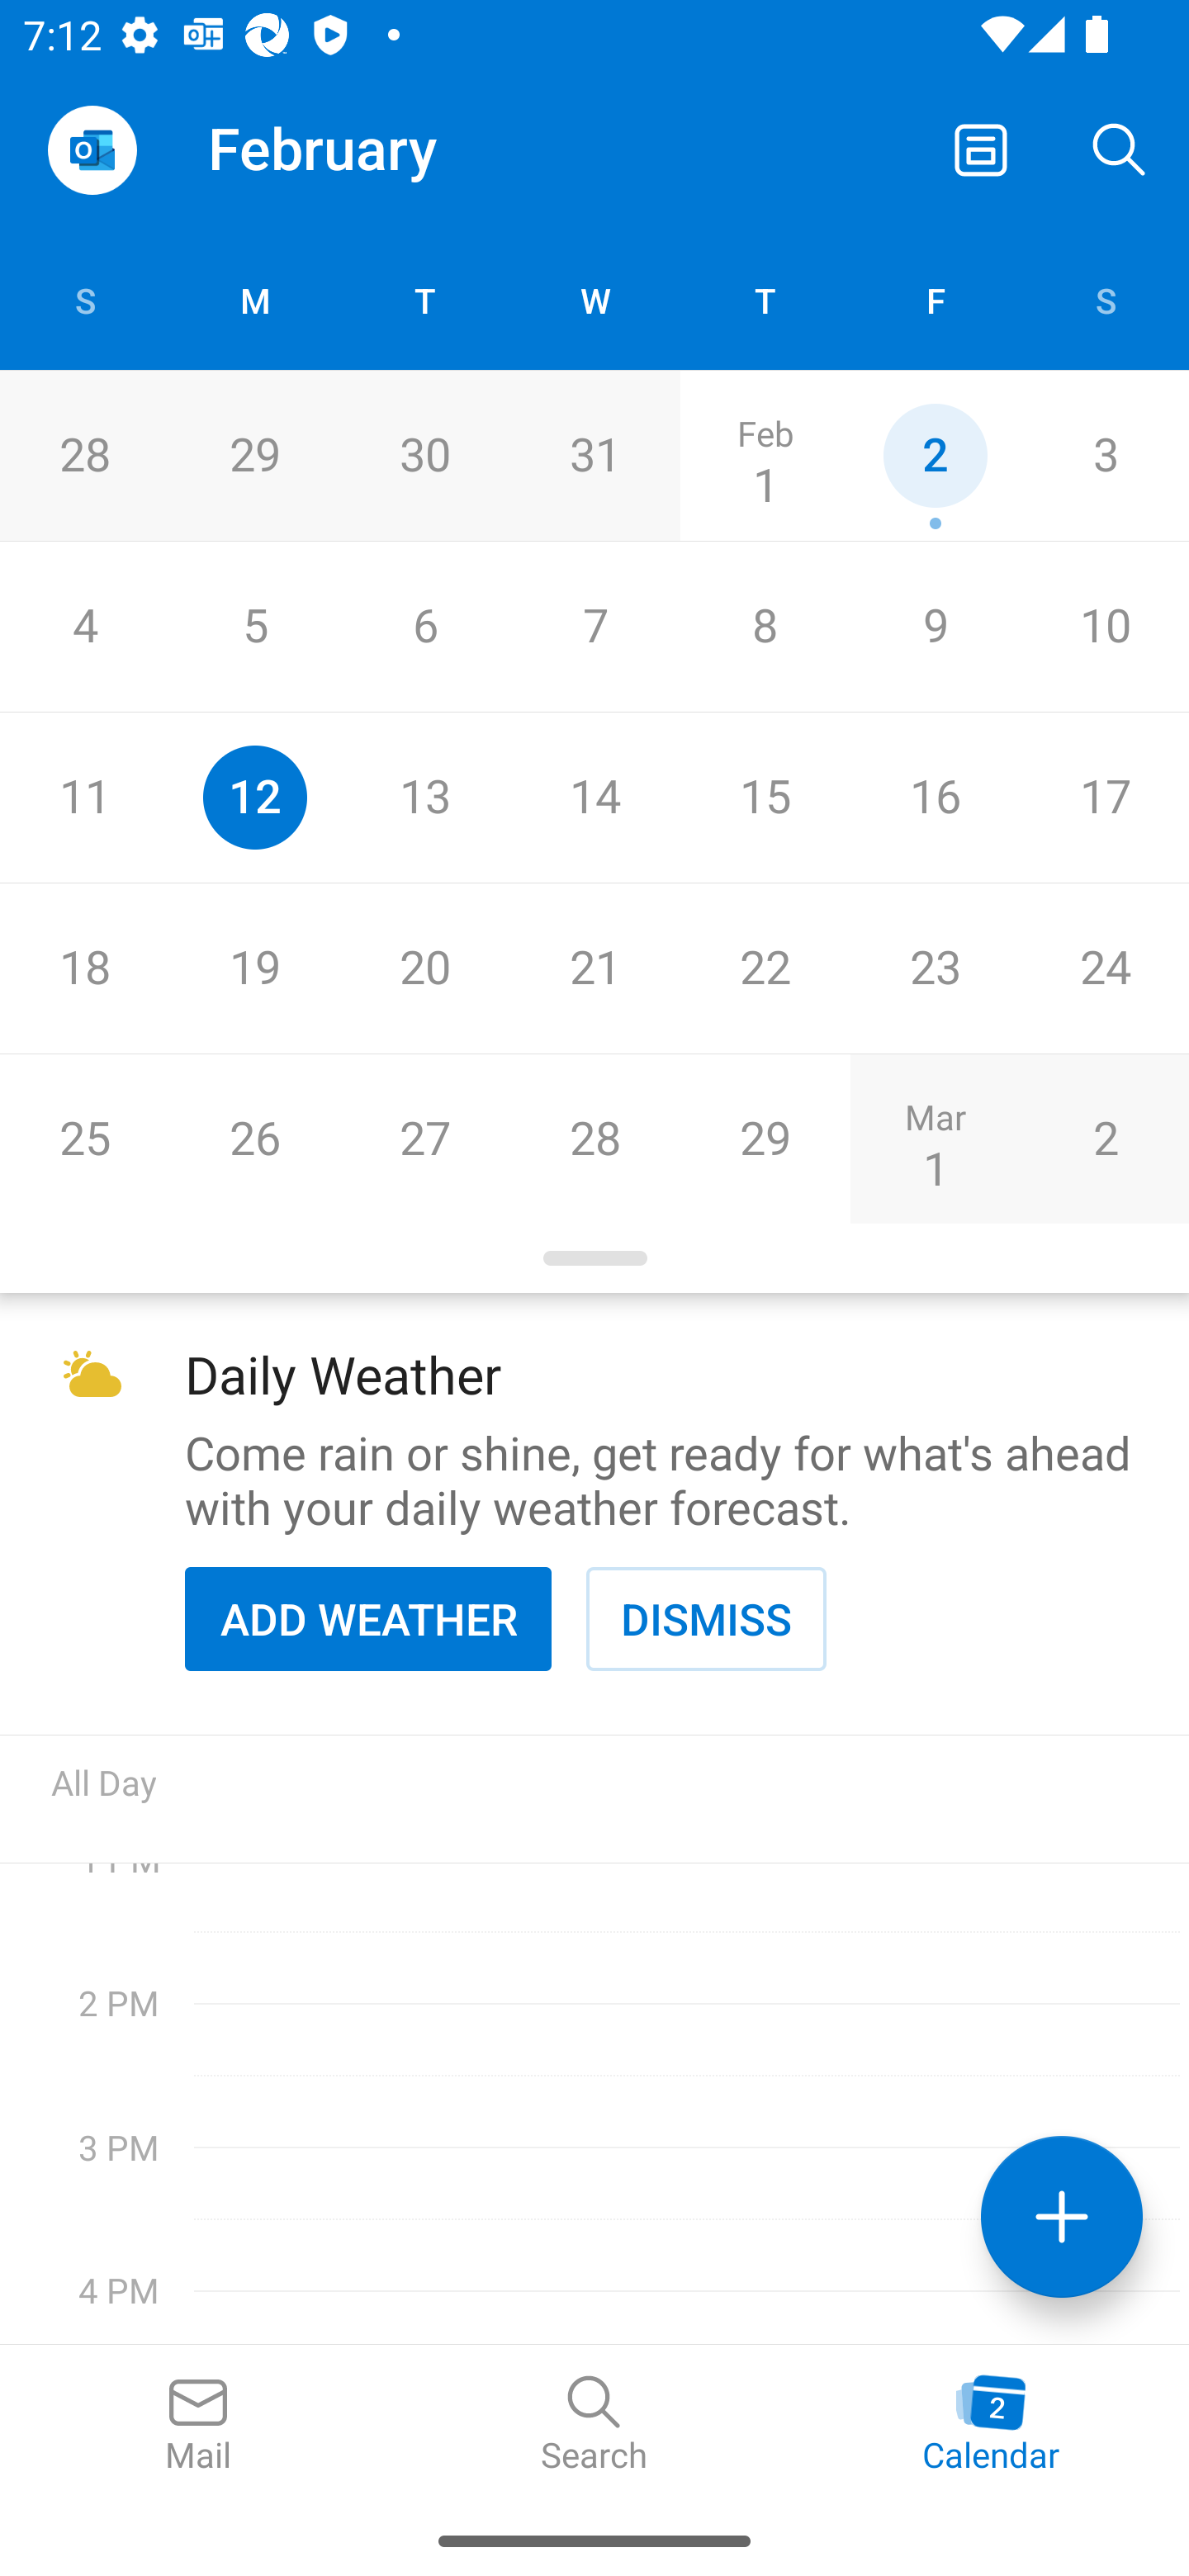 The height and width of the screenshot is (2576, 1189). Describe the element at coordinates (981, 149) in the screenshot. I see `Switch away from Day view` at that location.